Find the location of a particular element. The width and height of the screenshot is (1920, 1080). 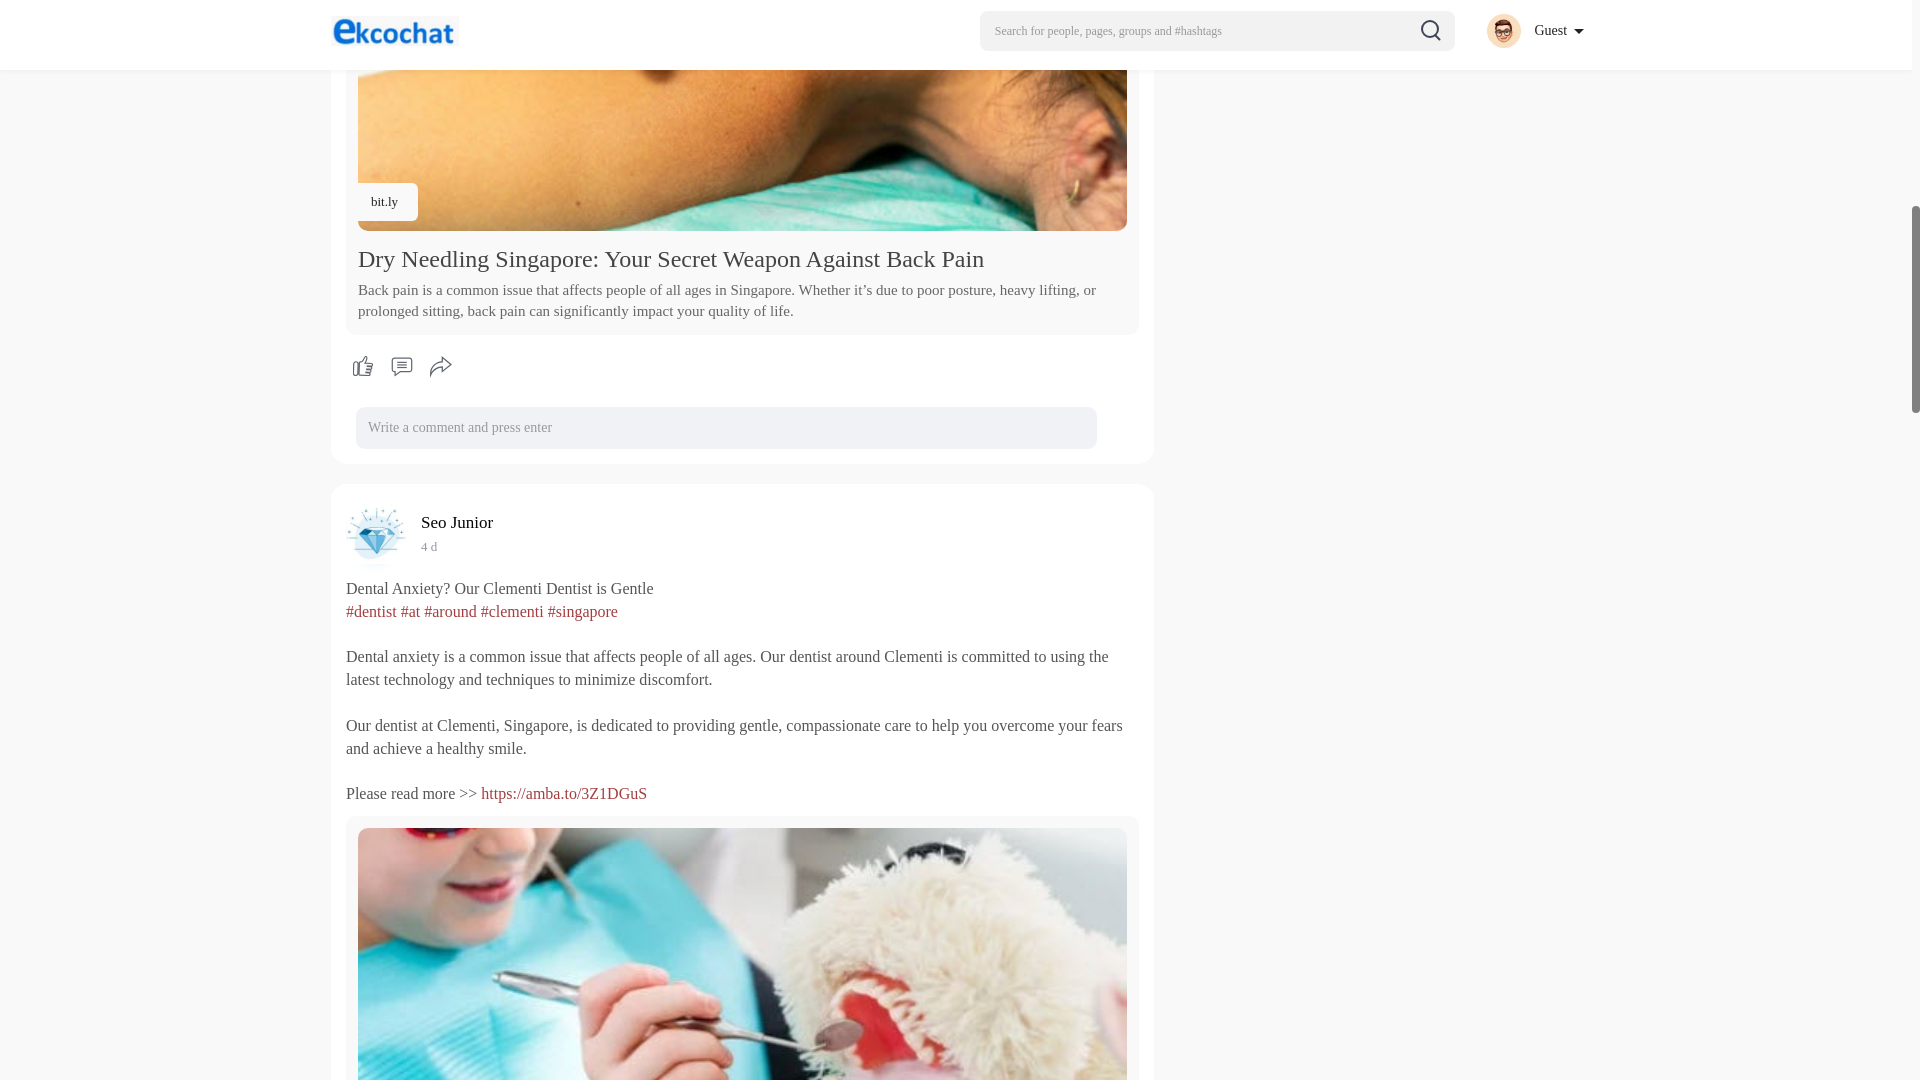

Comments is located at coordinates (401, 366).